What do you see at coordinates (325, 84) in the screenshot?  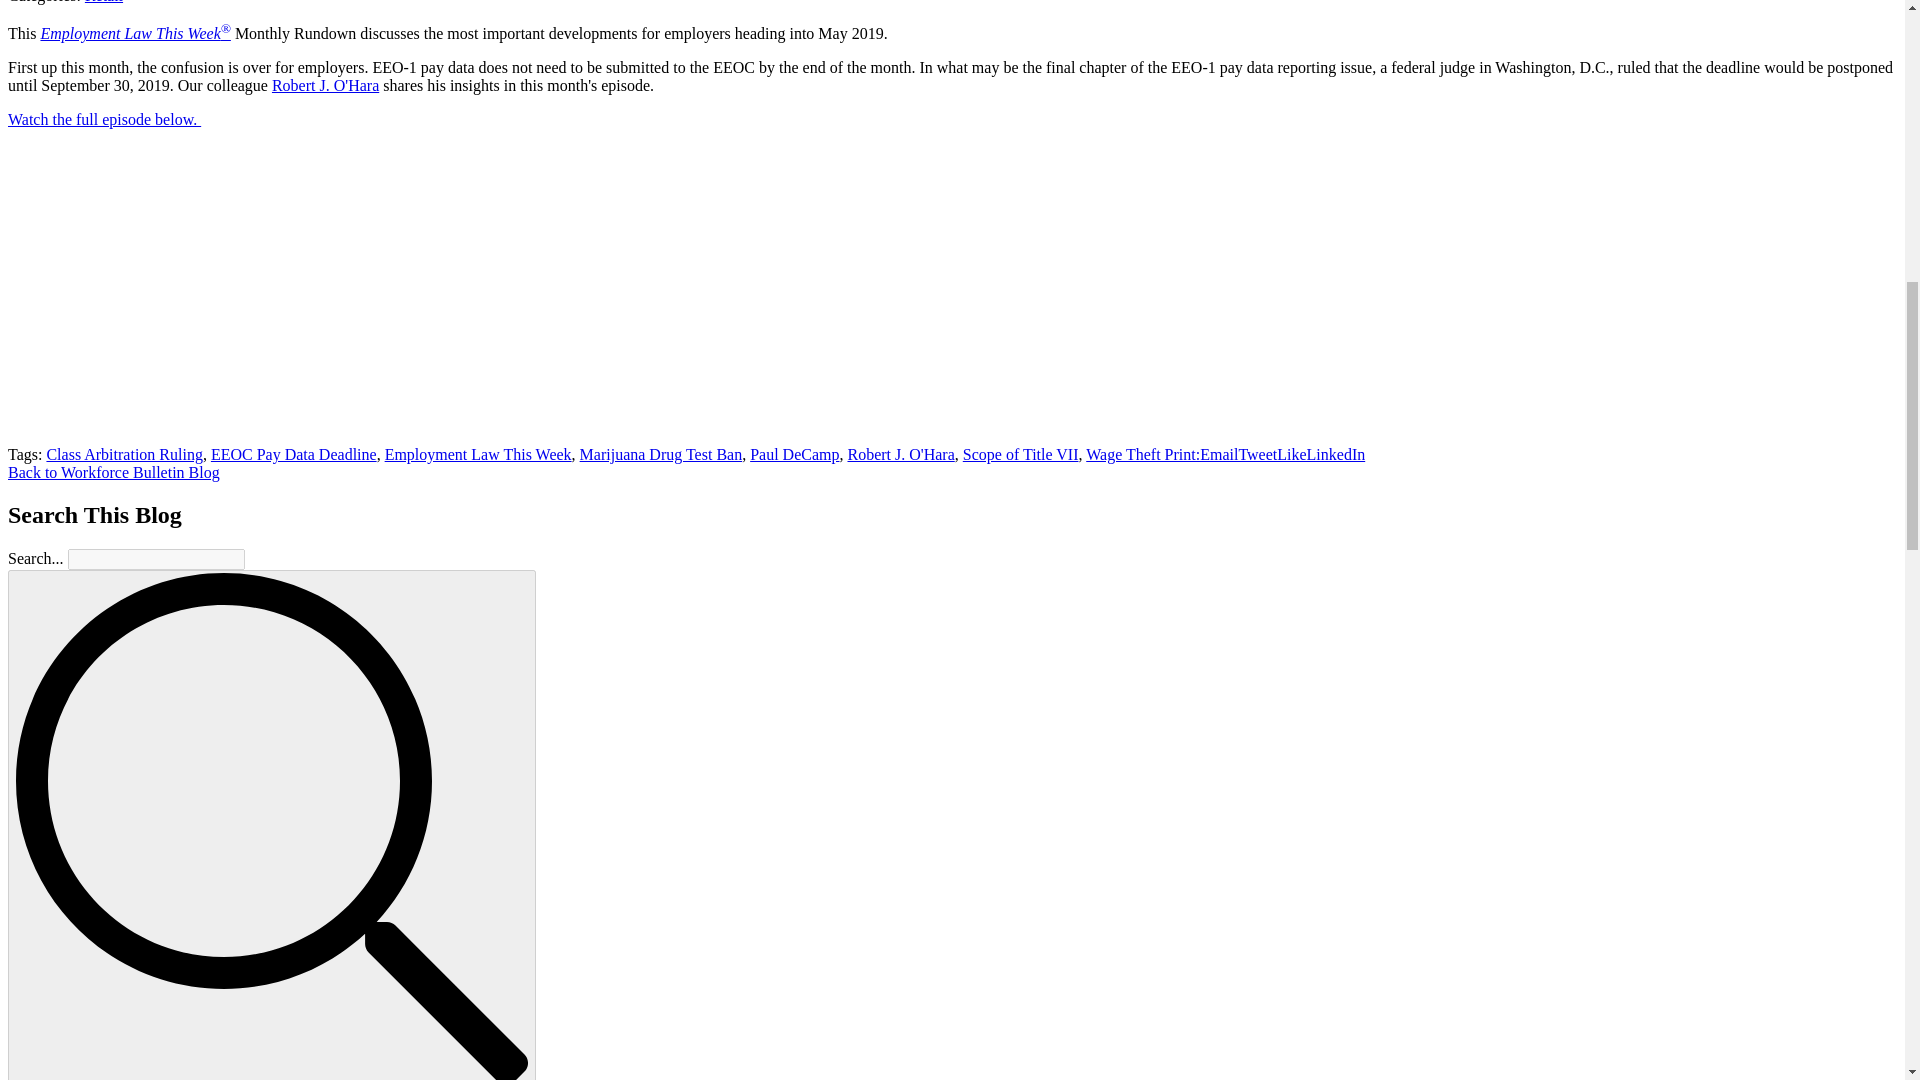 I see `Robert J. O'Hara` at bounding box center [325, 84].